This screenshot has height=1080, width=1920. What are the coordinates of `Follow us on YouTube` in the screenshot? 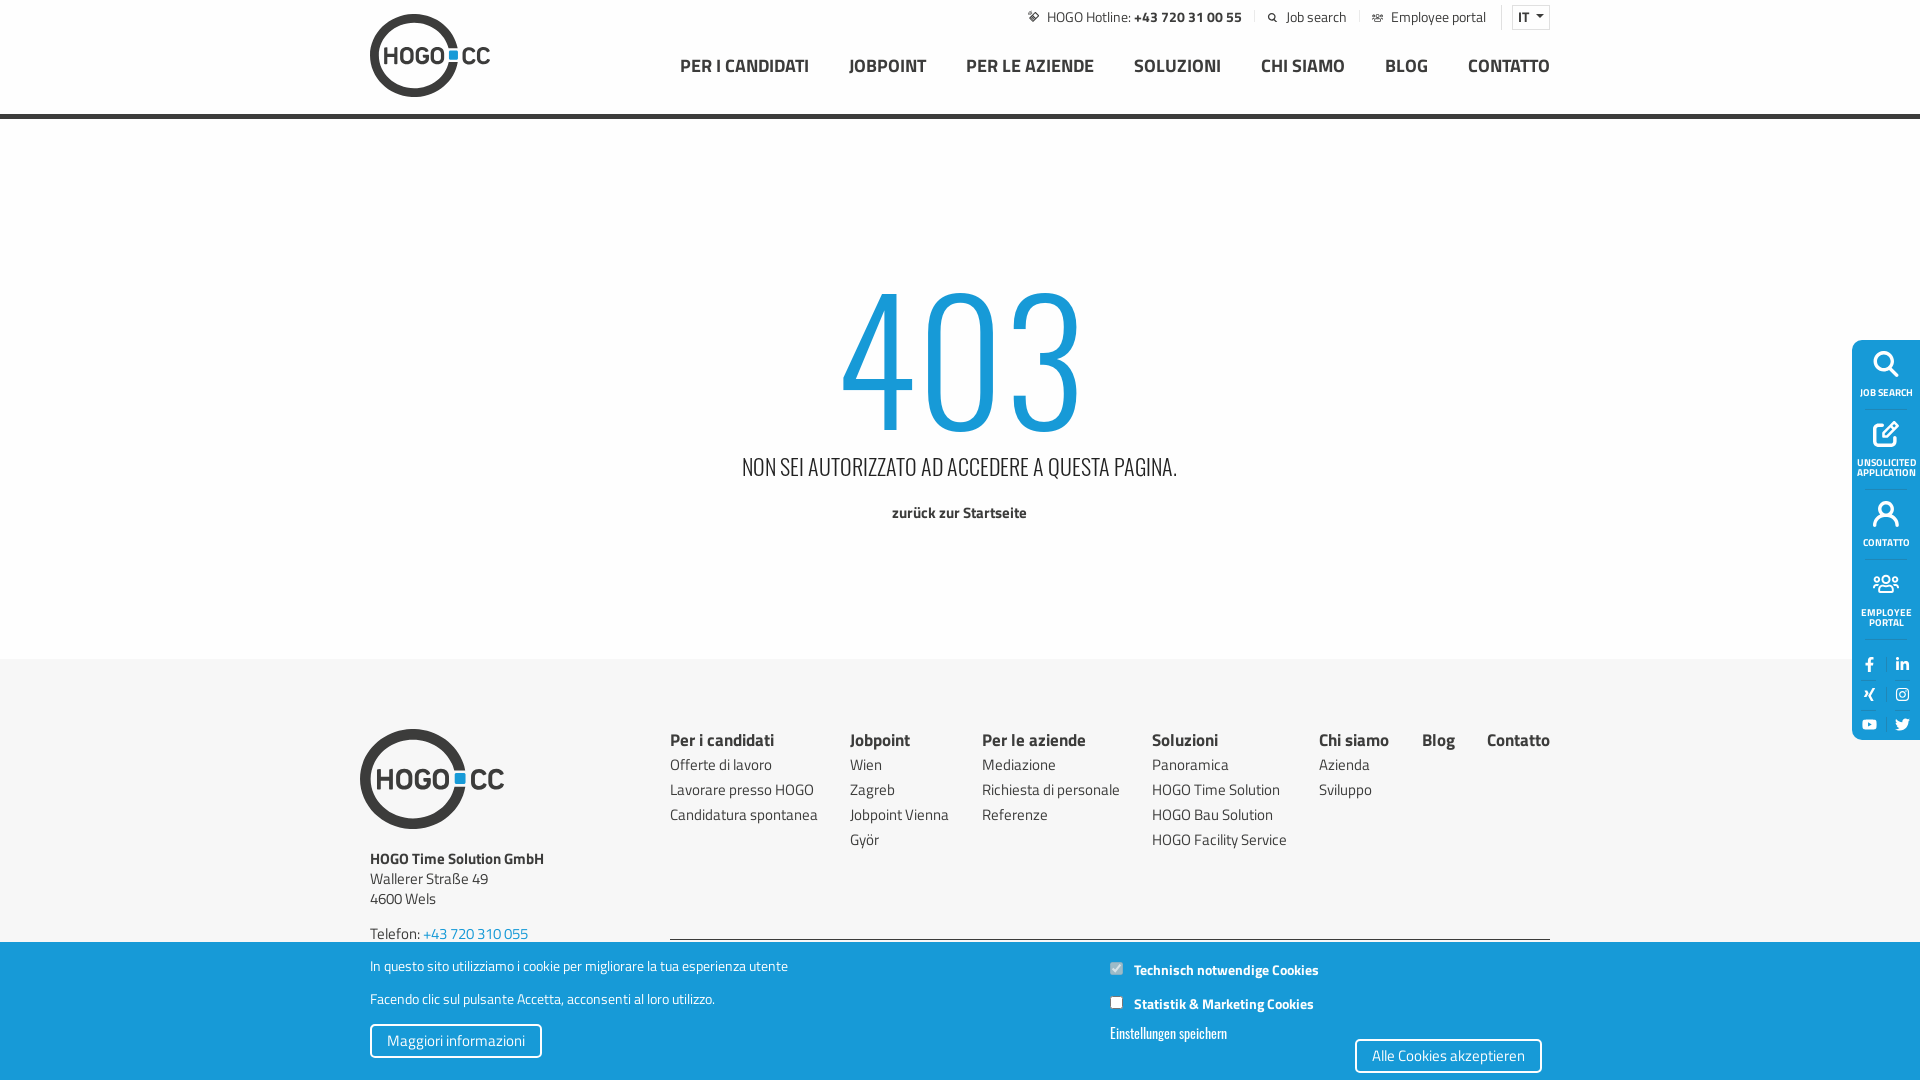 It's located at (1869, 725).